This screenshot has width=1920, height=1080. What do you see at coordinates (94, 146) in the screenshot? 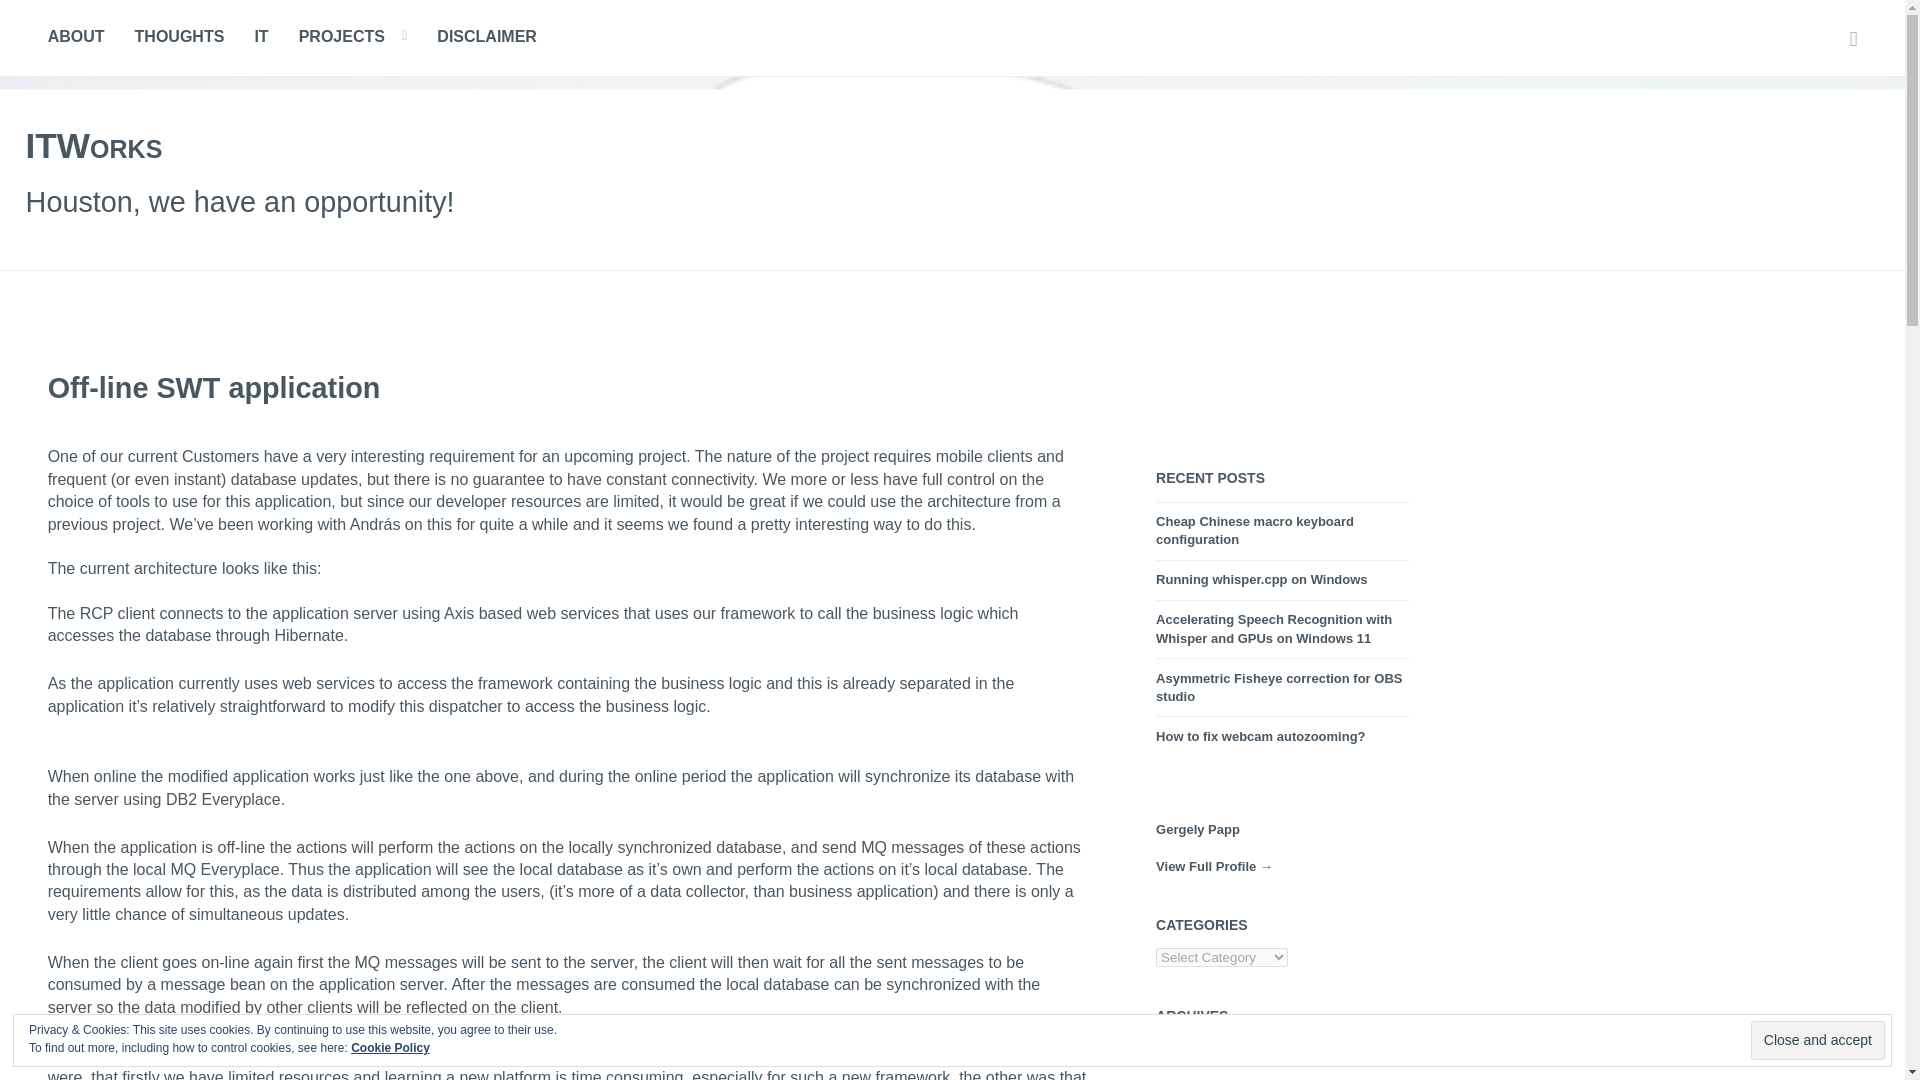
I see `ITWorks` at bounding box center [94, 146].